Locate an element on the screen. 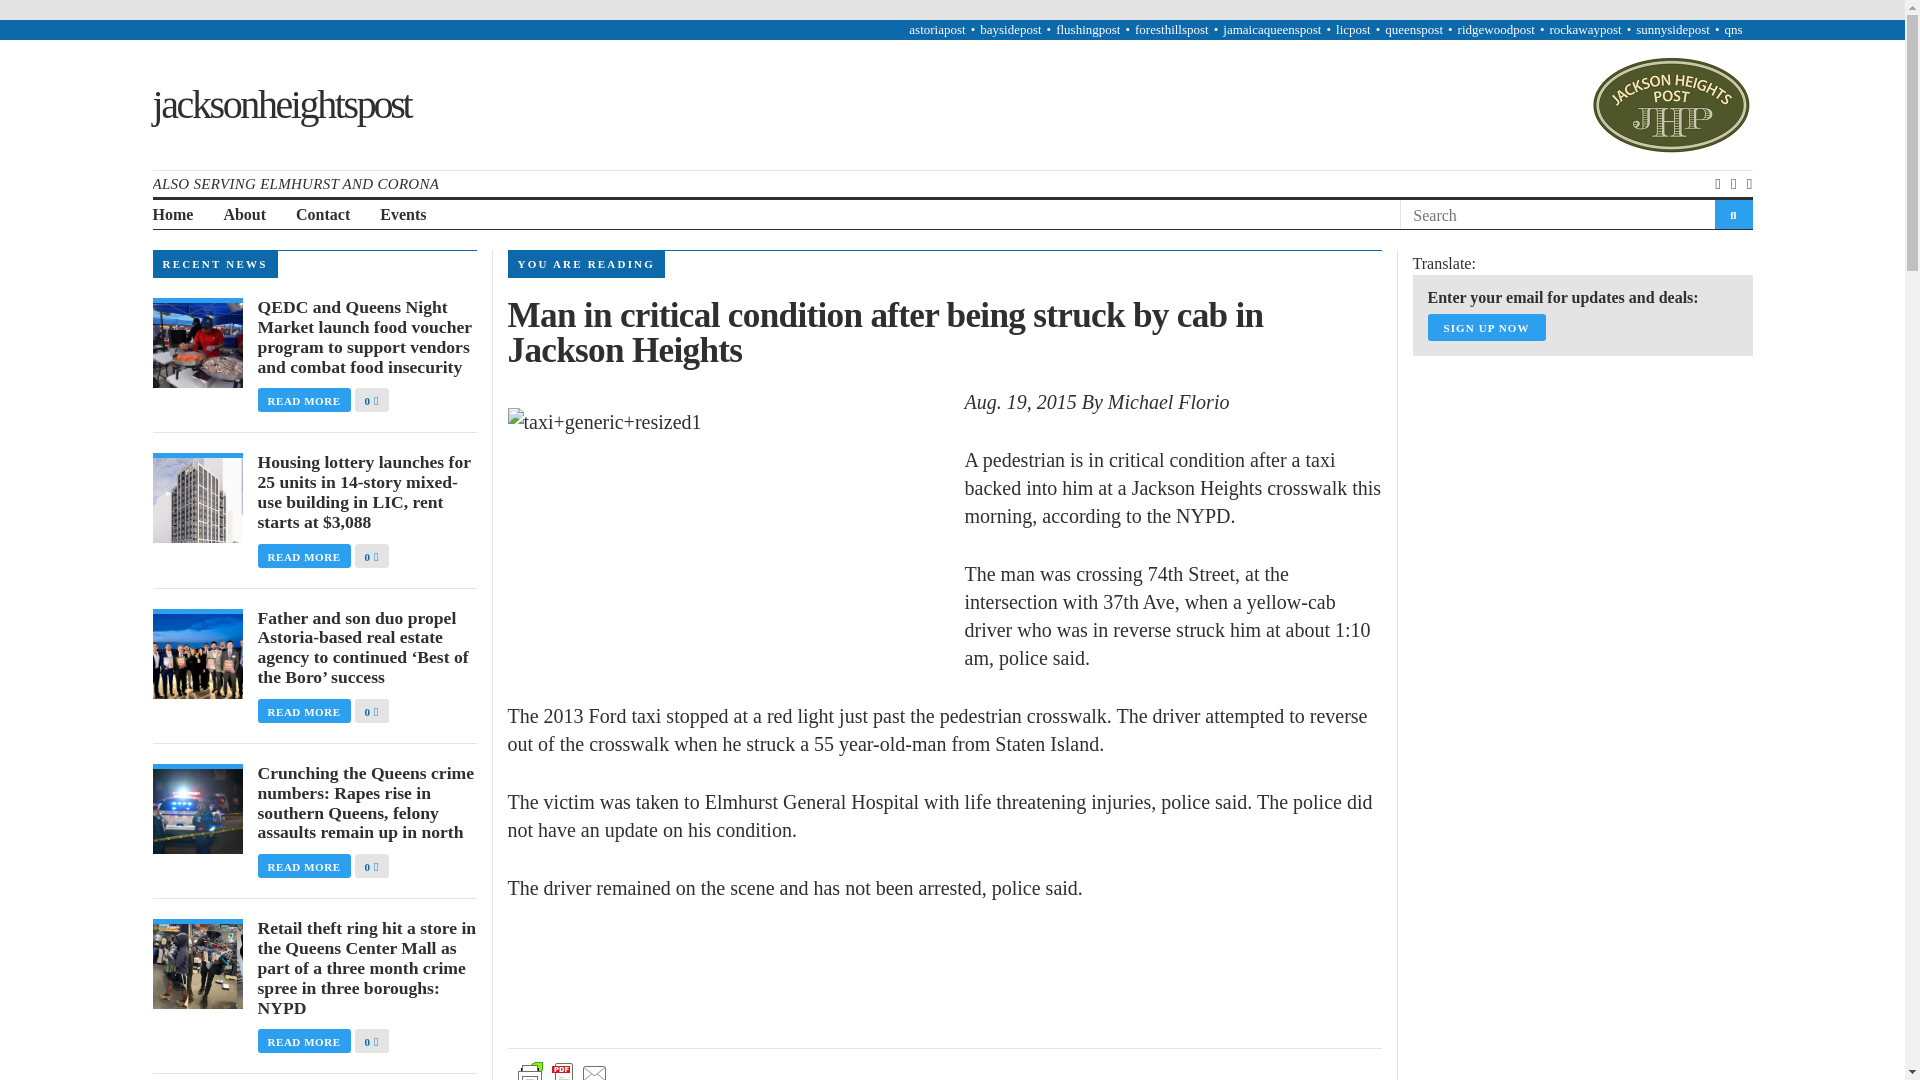 This screenshot has width=1920, height=1080. flushingpost is located at coordinates (1088, 28).